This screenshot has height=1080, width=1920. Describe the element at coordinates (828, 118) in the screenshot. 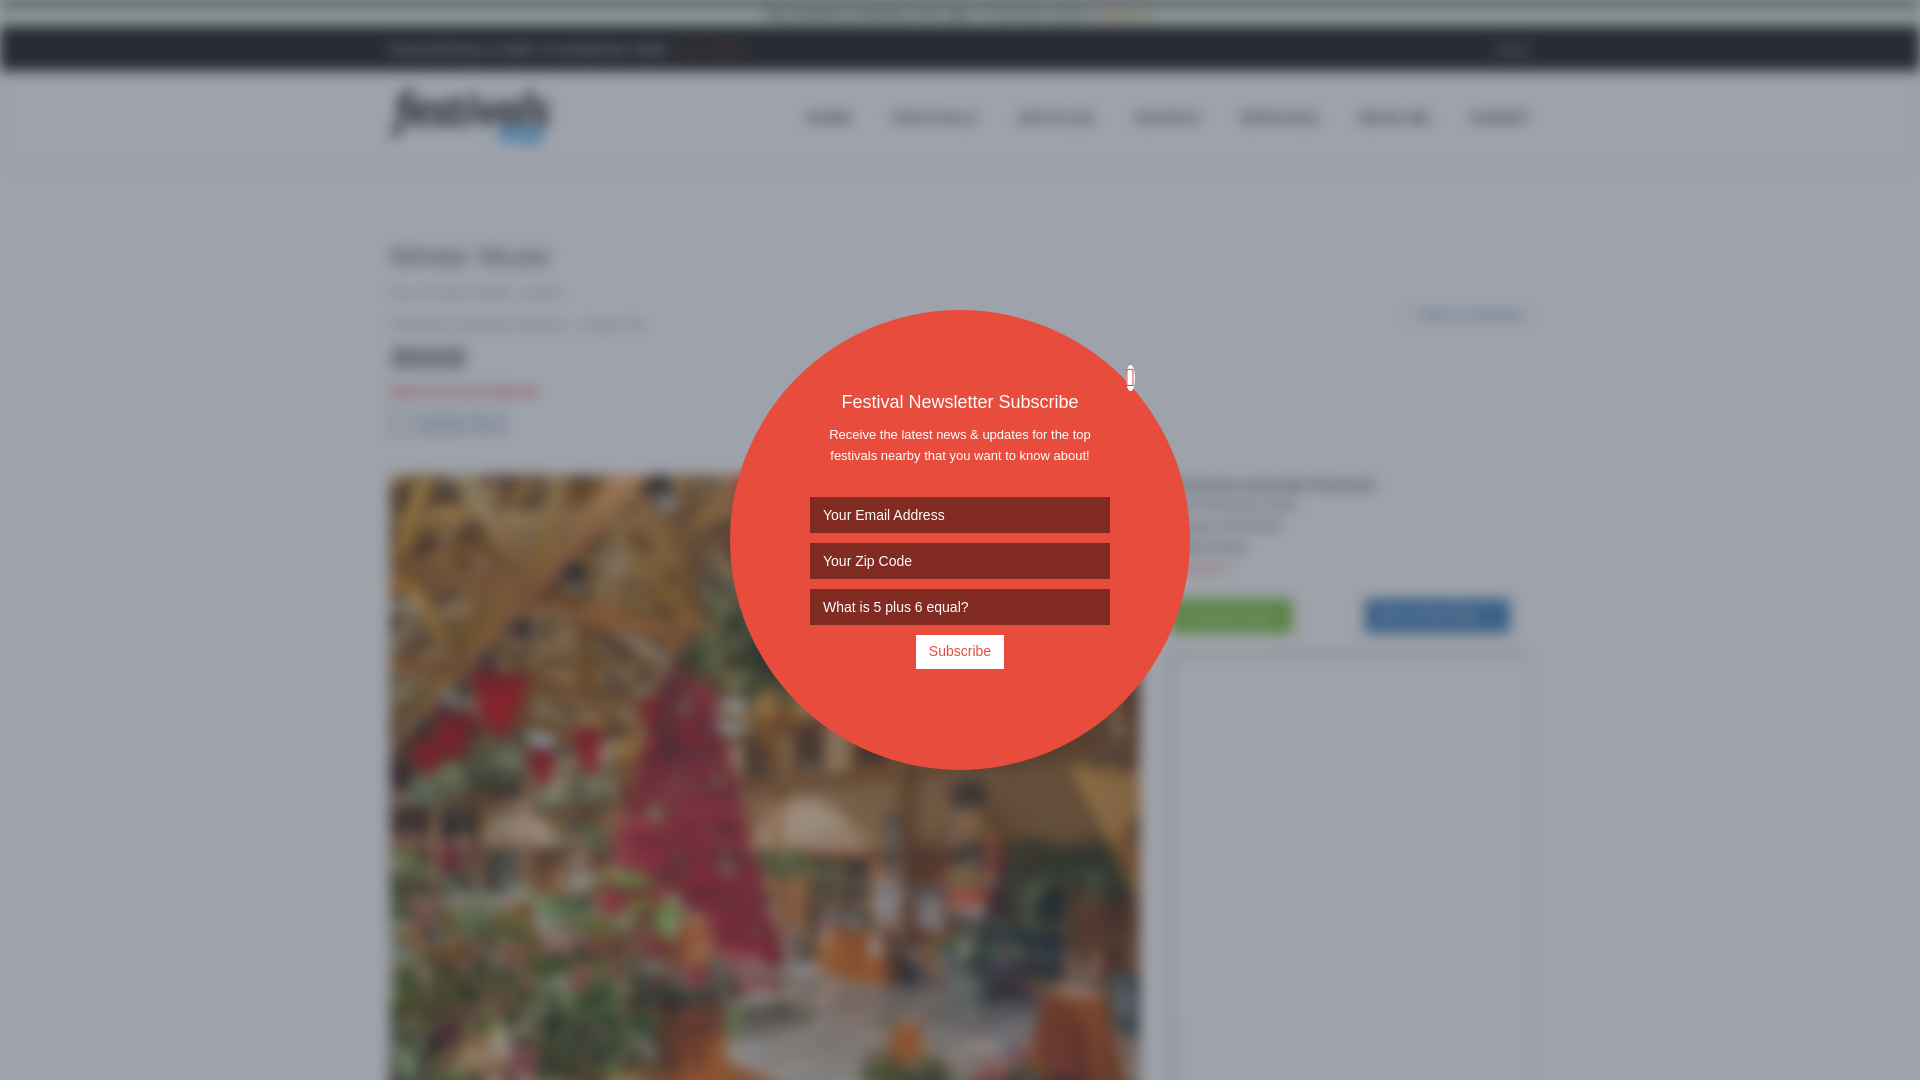

I see `HOME` at that location.